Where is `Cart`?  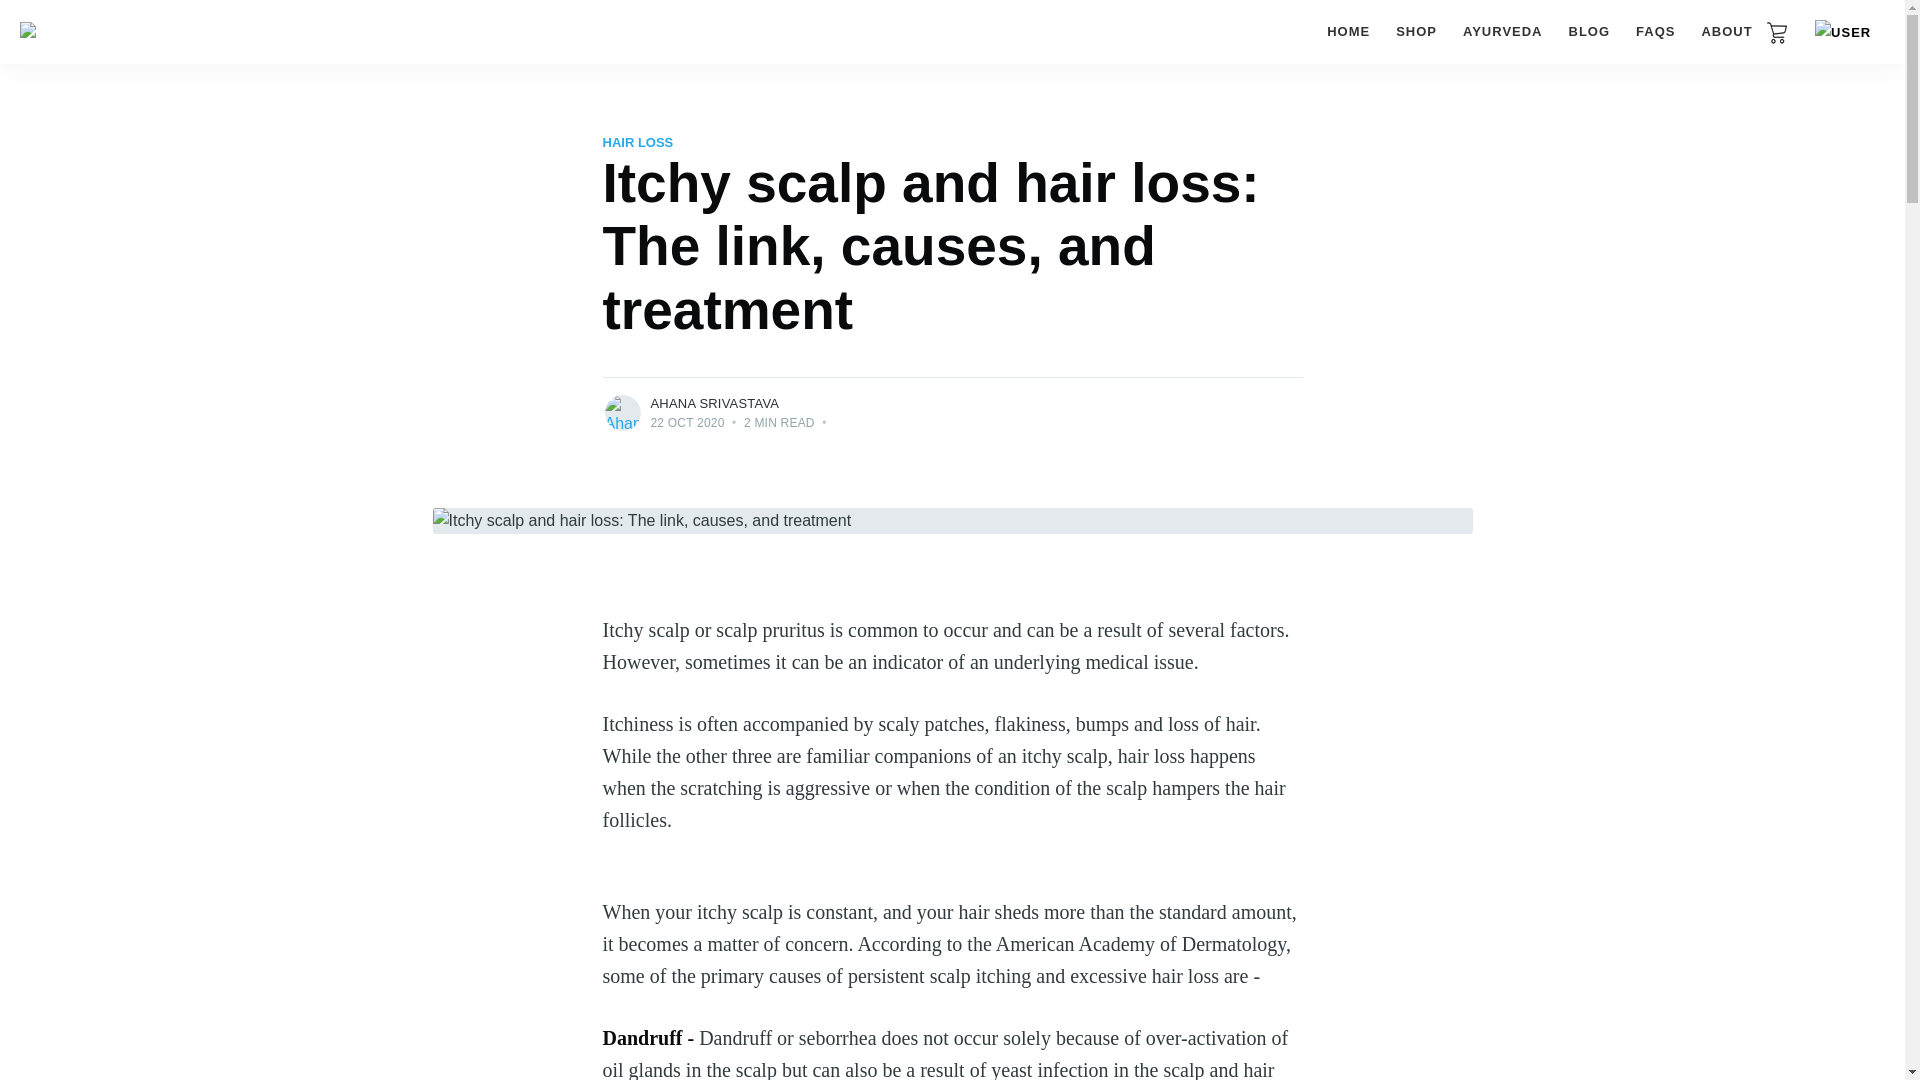 Cart is located at coordinates (1776, 32).